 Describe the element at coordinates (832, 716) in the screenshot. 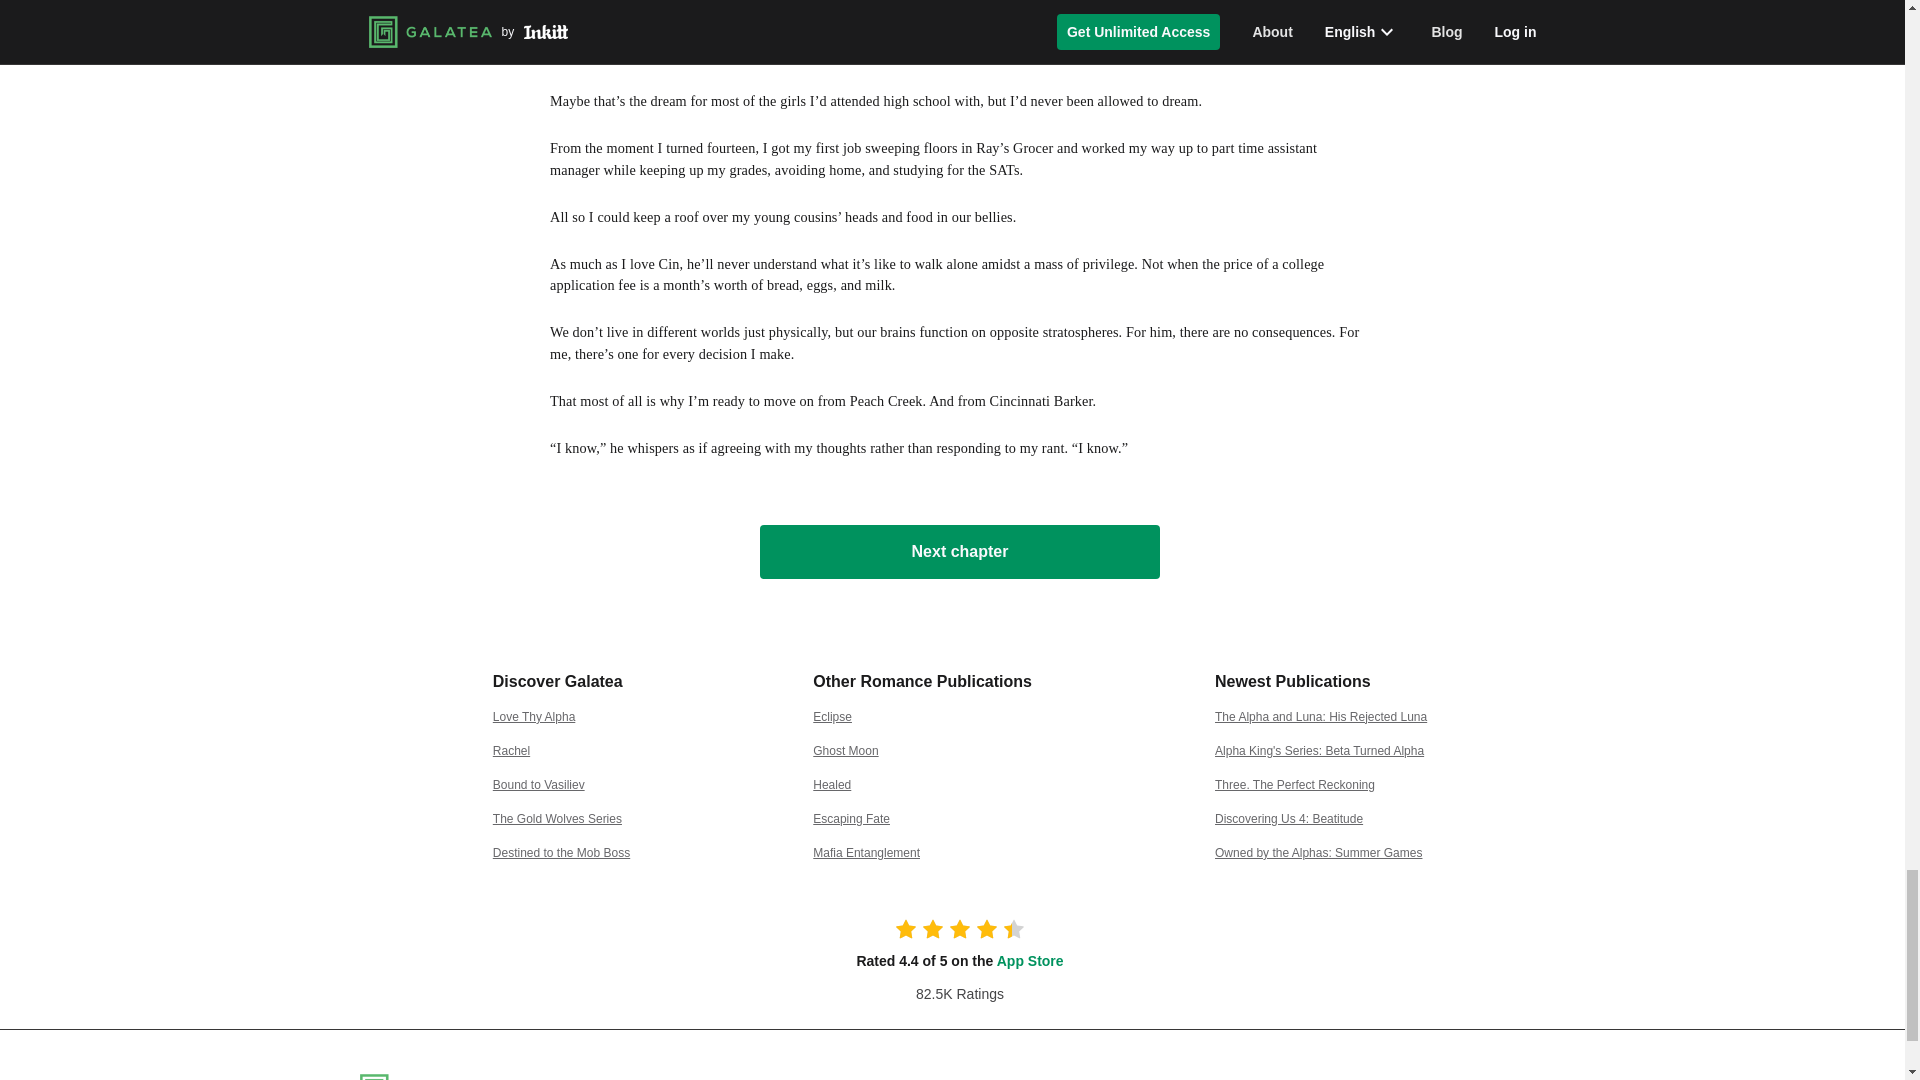

I see `Eclipse` at that location.